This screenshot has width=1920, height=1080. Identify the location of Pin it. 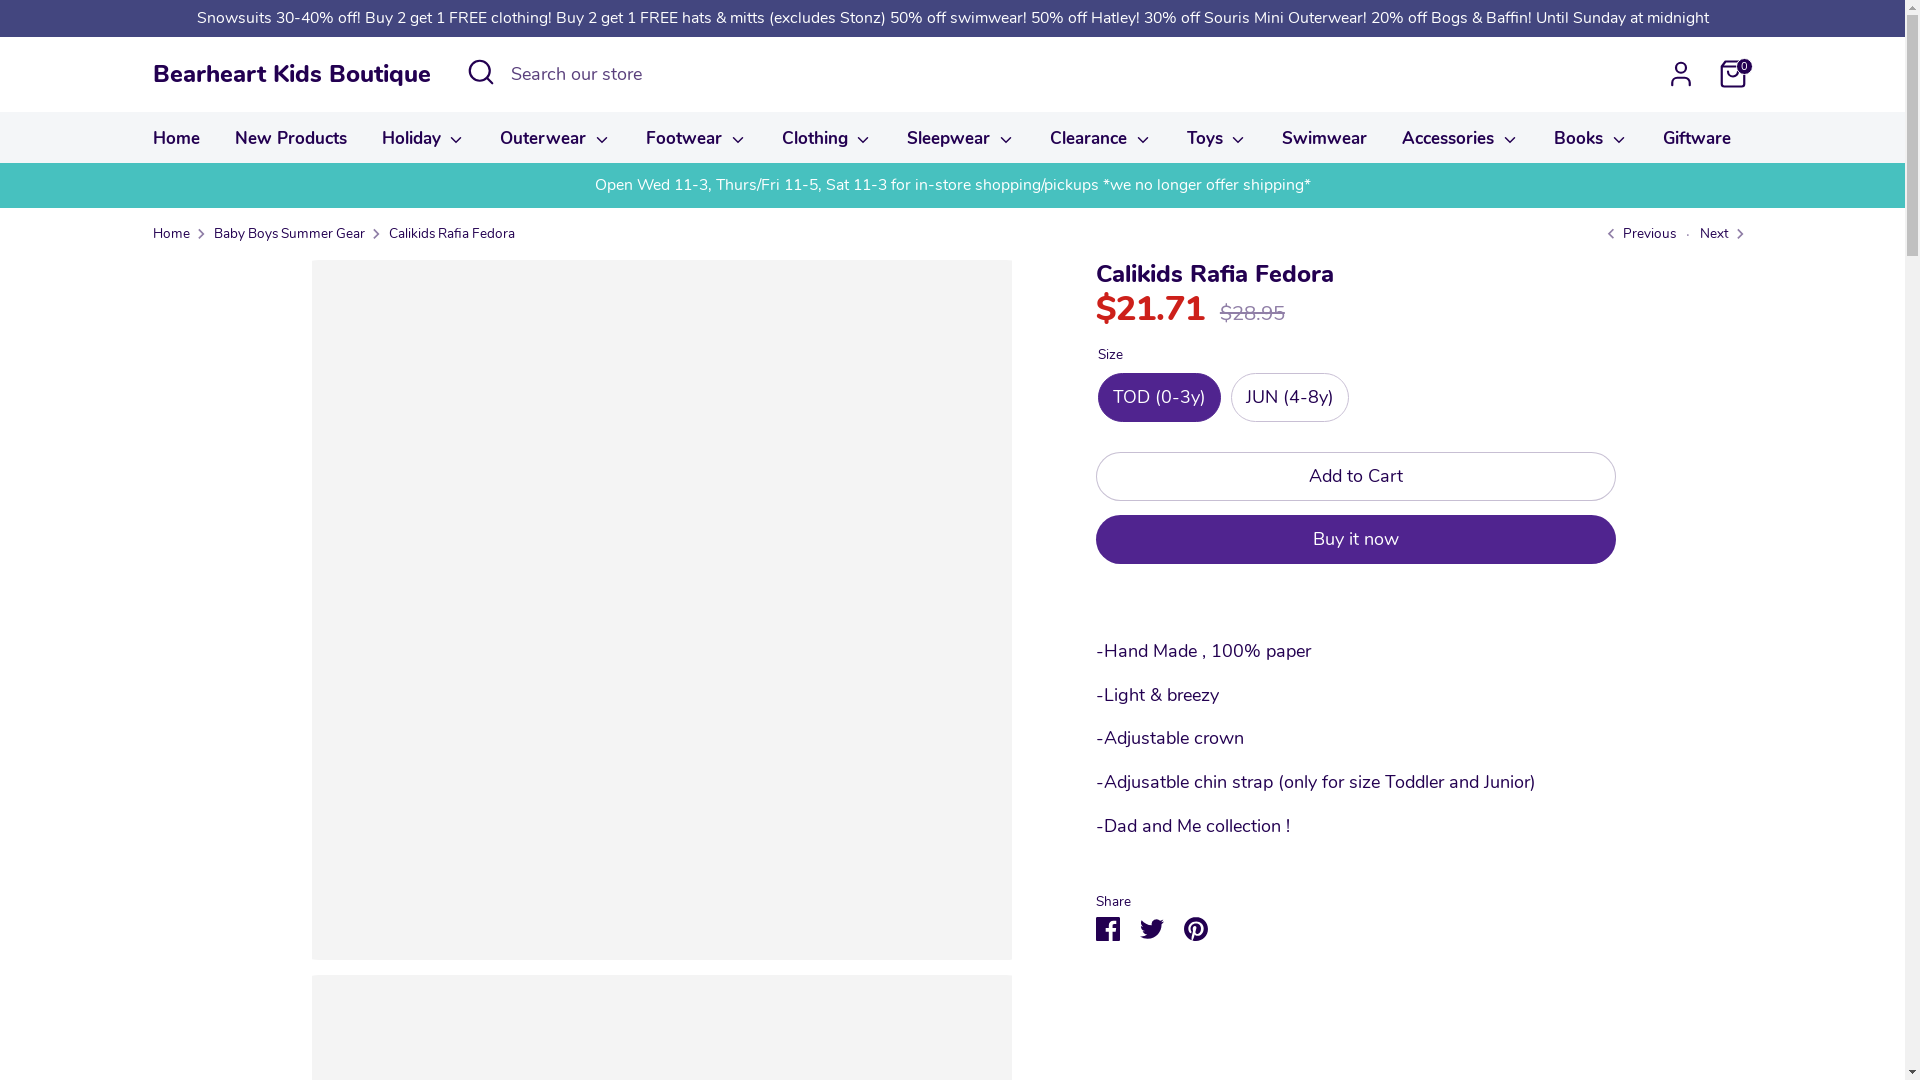
(1196, 929).